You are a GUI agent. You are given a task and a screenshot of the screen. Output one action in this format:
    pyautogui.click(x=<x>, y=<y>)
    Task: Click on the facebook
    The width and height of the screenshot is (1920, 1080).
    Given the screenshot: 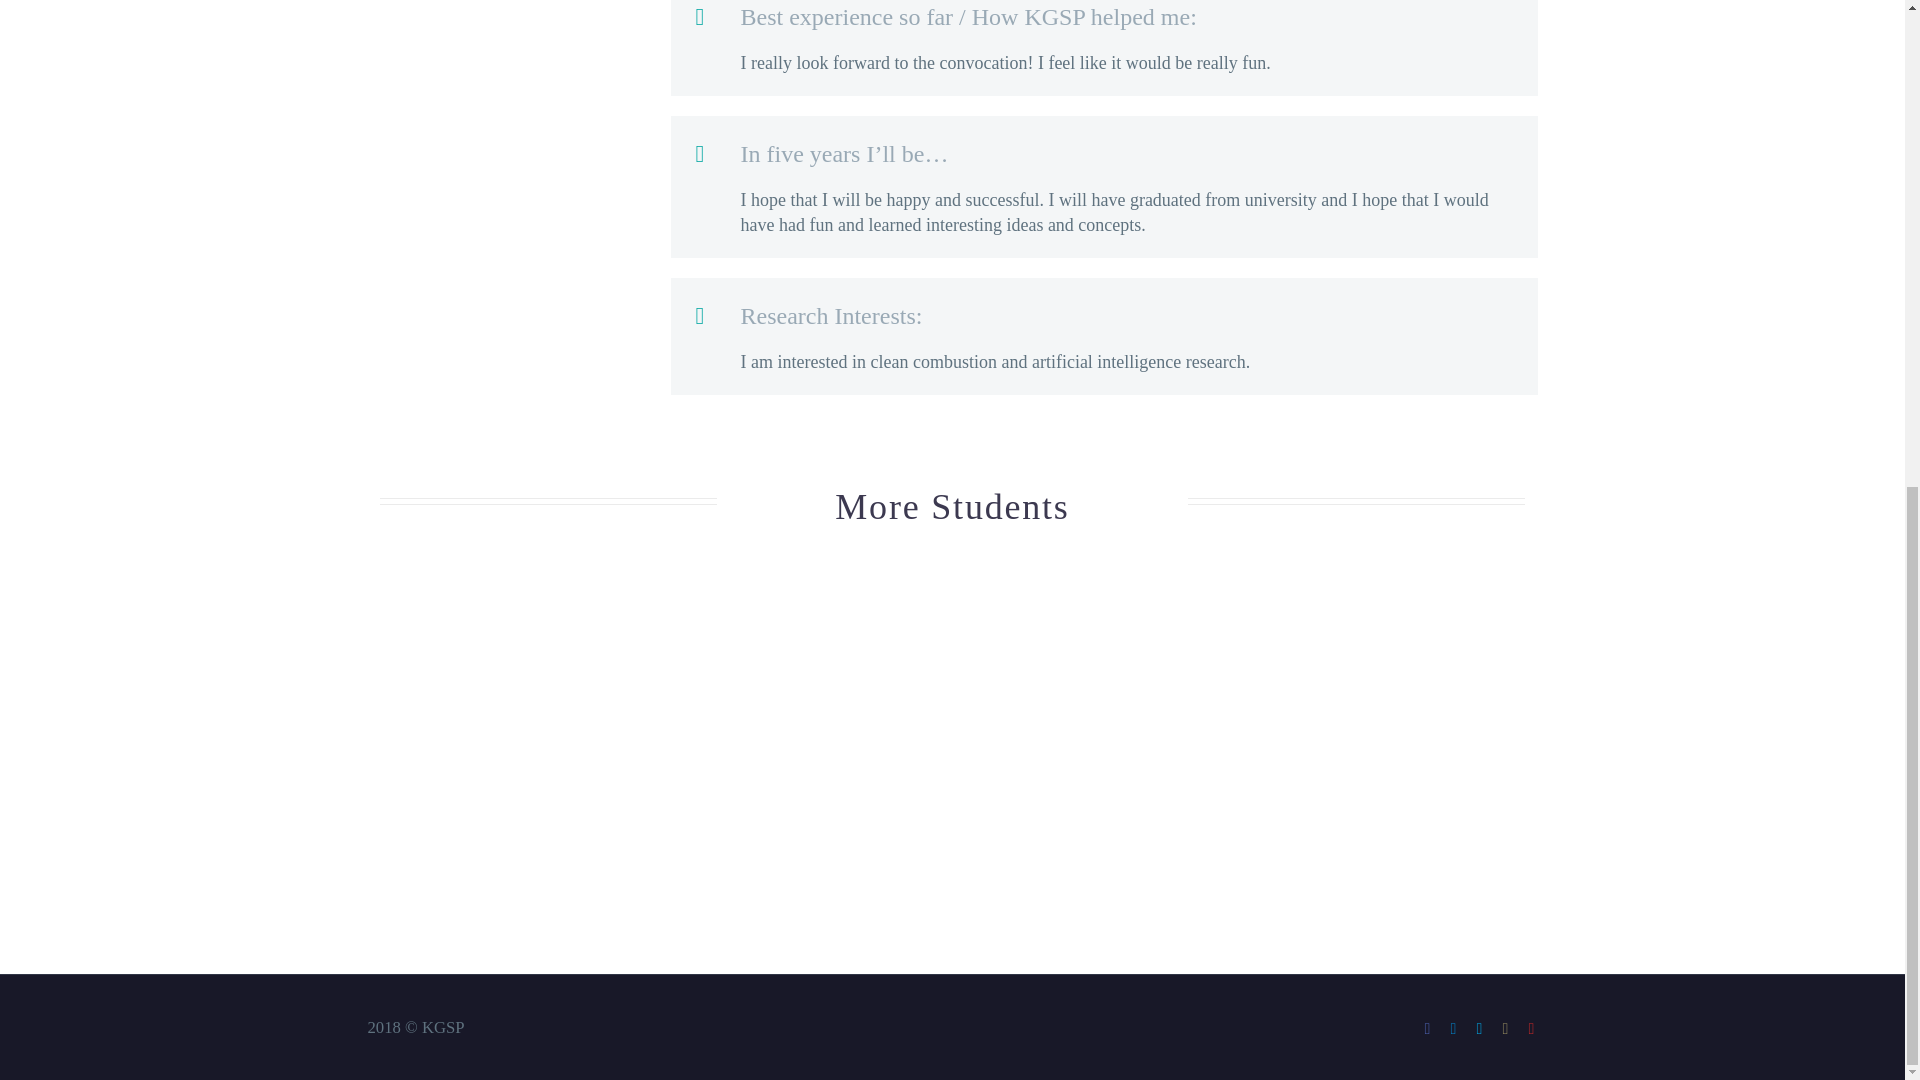 What is the action you would take?
    pyautogui.click(x=1428, y=1028)
    